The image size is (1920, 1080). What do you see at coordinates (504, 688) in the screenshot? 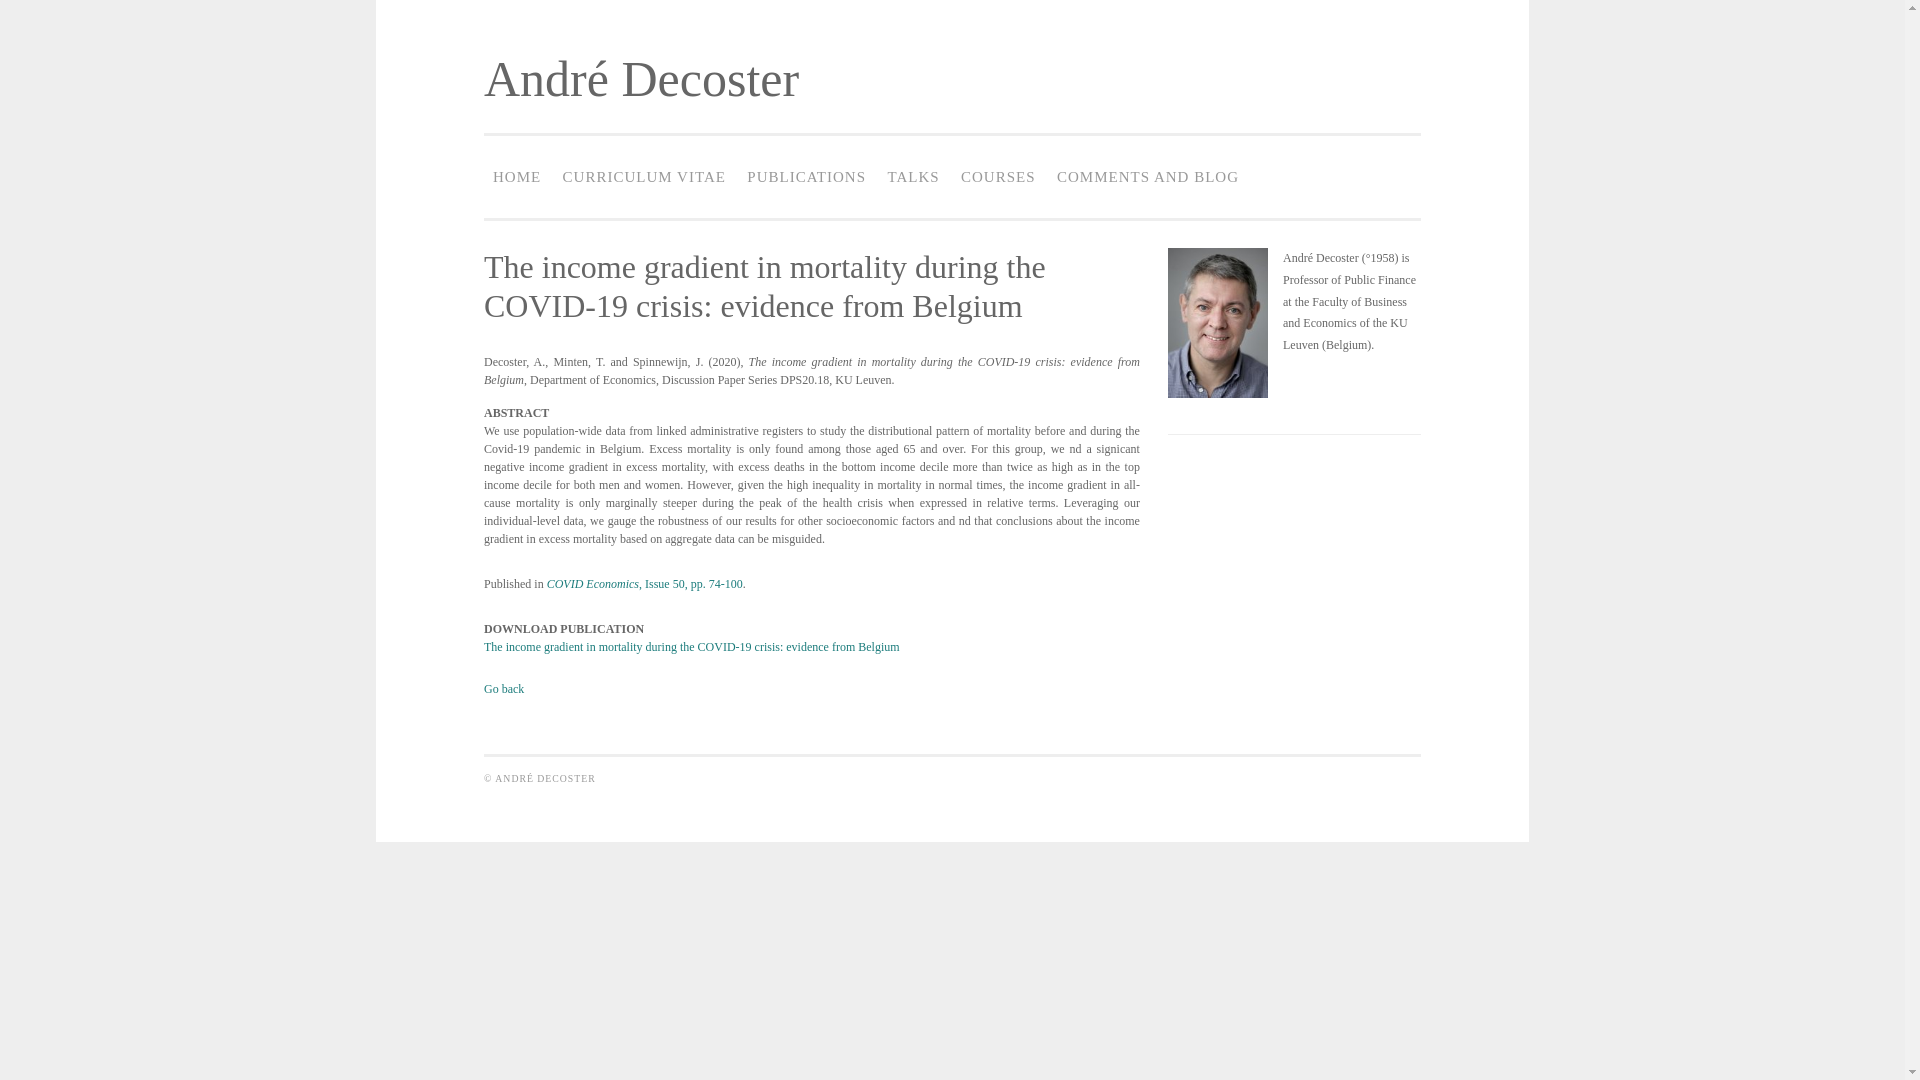
I see `Go back` at bounding box center [504, 688].